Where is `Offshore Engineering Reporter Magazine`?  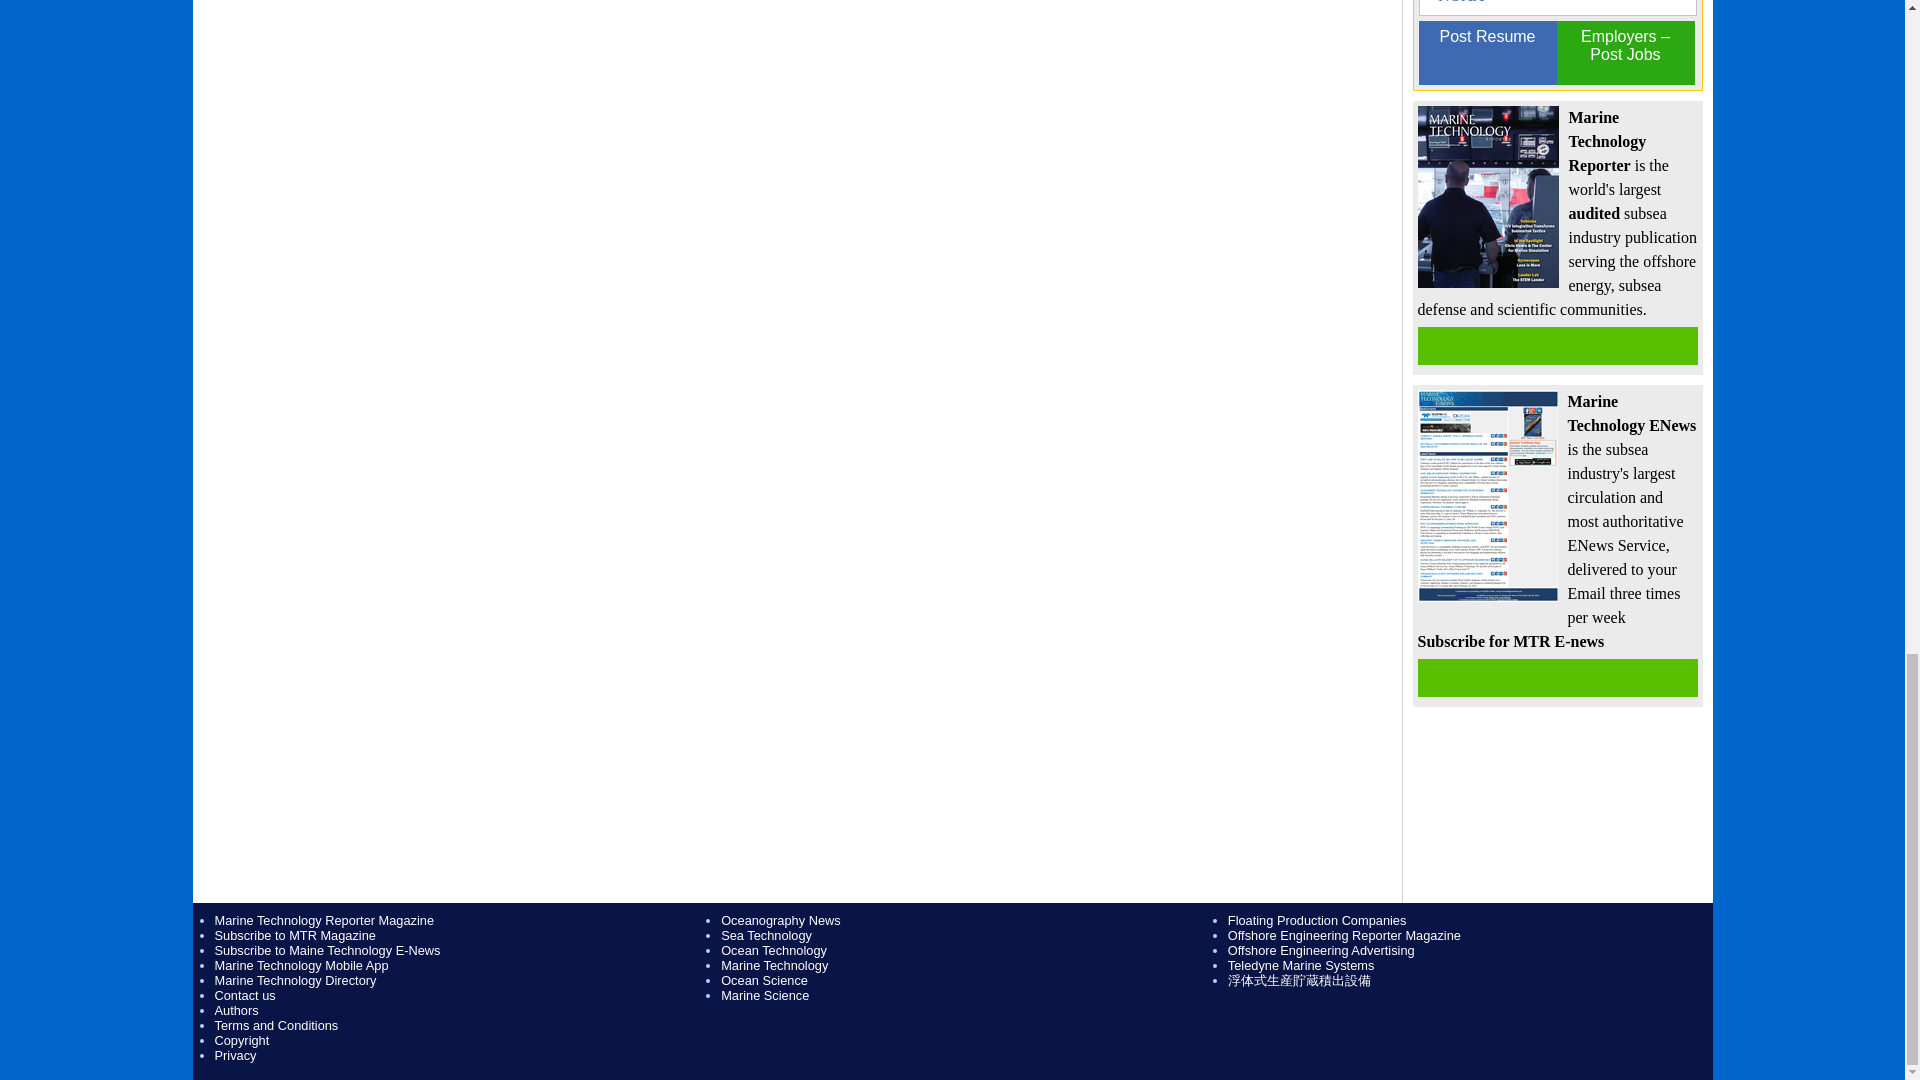
Offshore Engineering Reporter Magazine is located at coordinates (1344, 934).